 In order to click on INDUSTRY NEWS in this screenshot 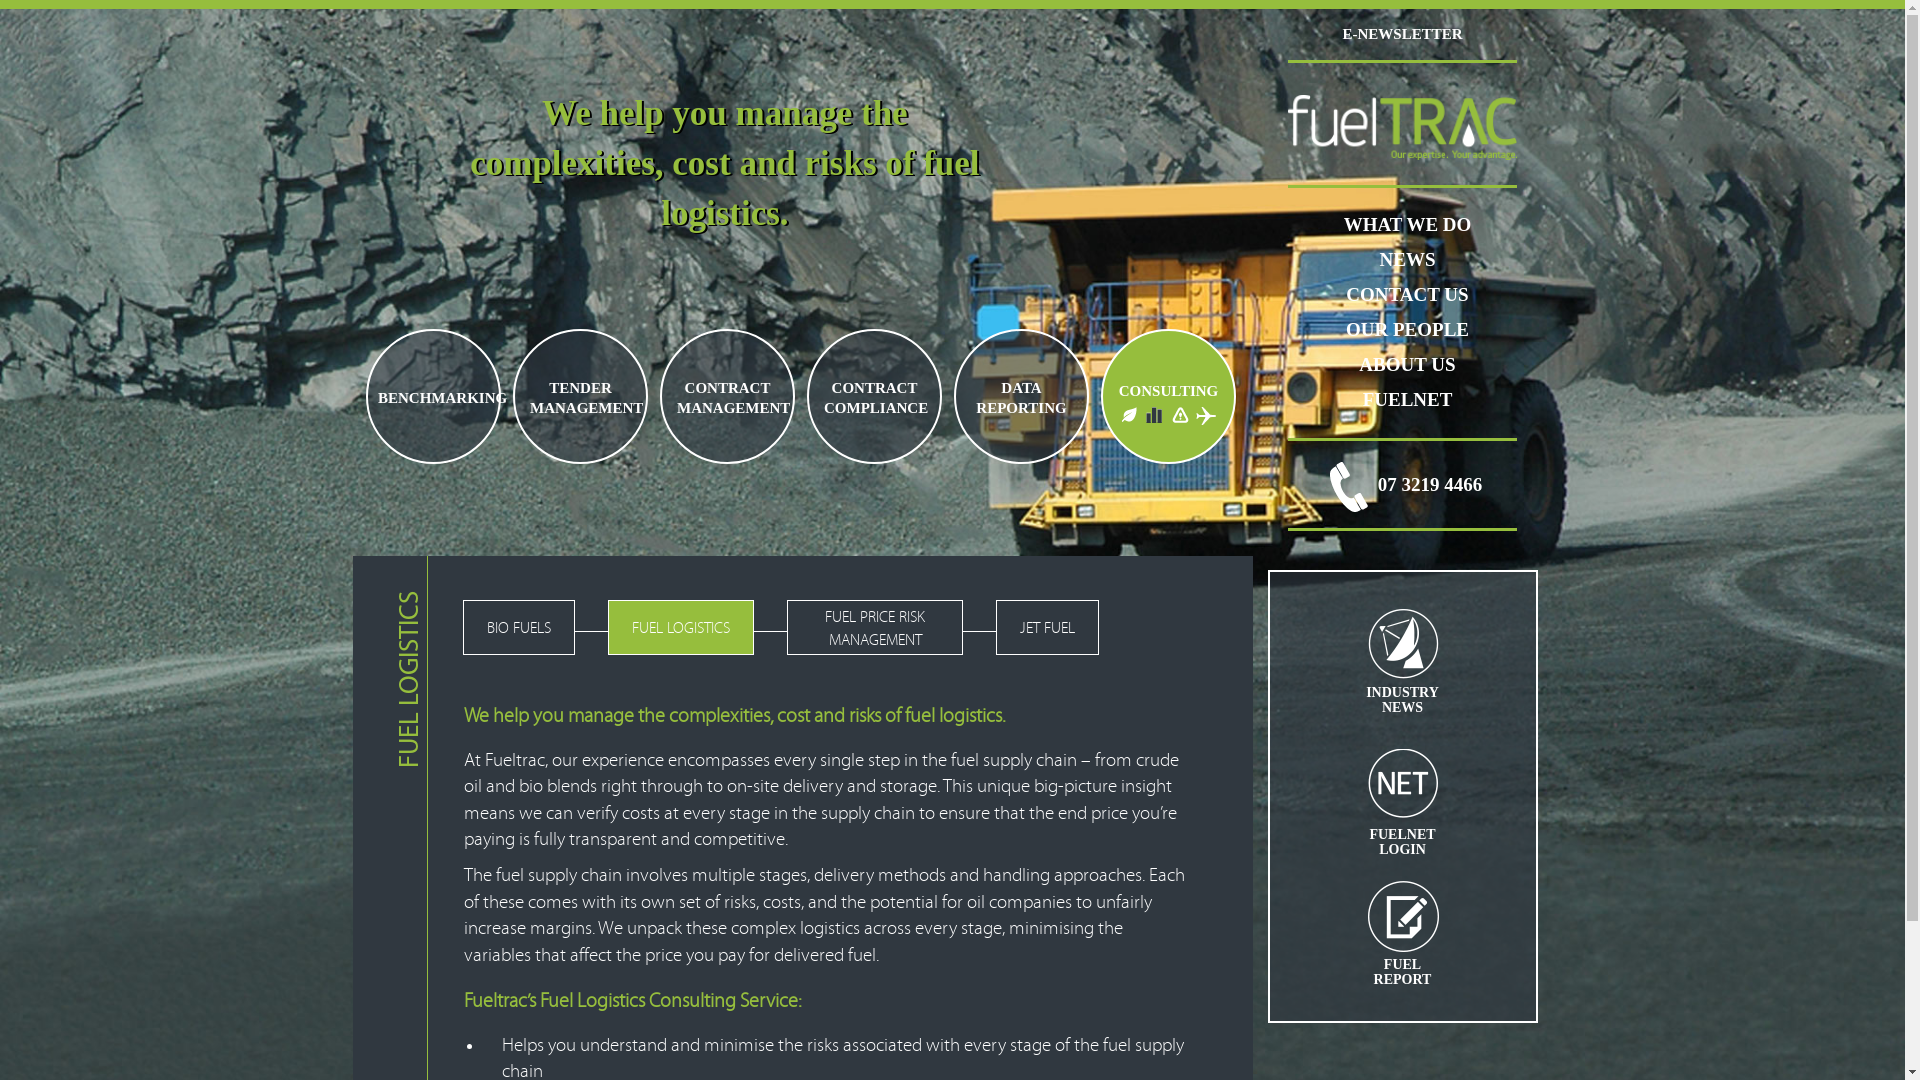, I will do `click(1403, 664)`.